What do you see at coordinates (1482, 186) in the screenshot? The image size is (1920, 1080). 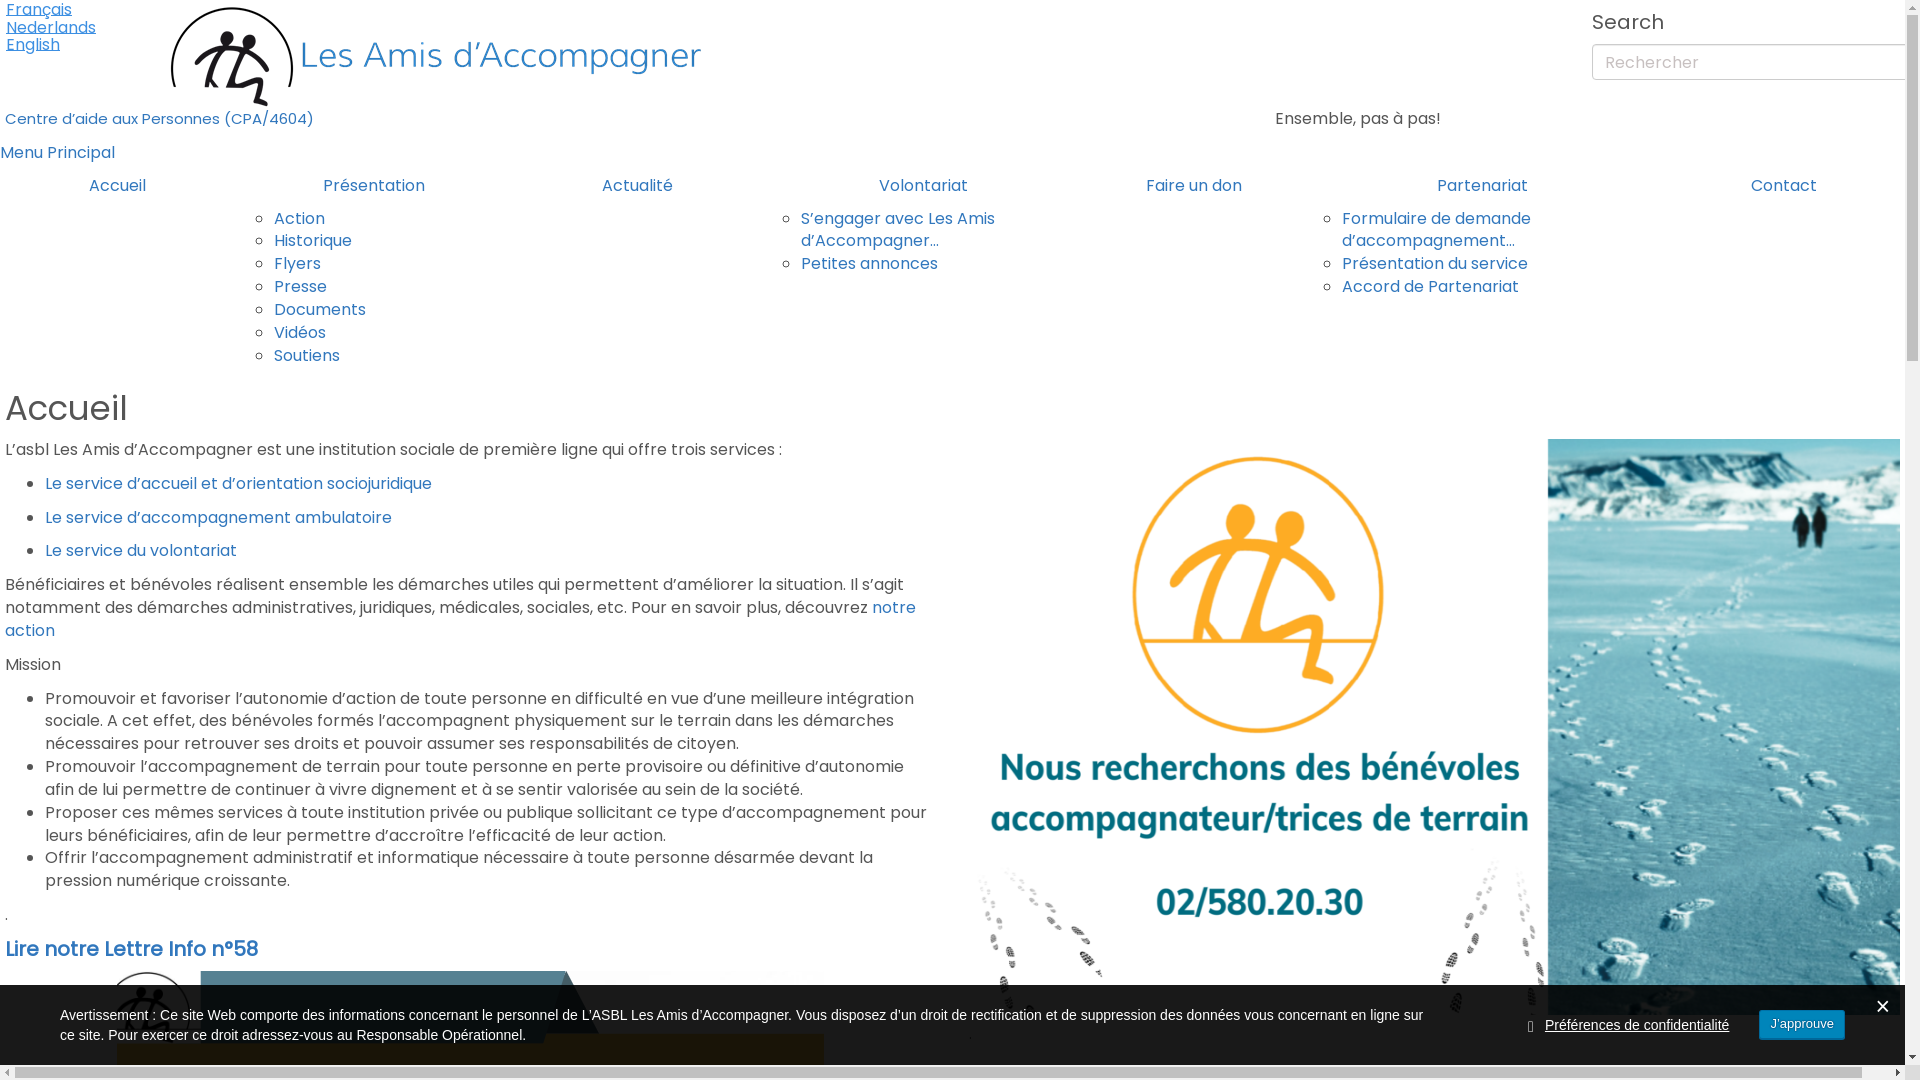 I see `Partenariat` at bounding box center [1482, 186].